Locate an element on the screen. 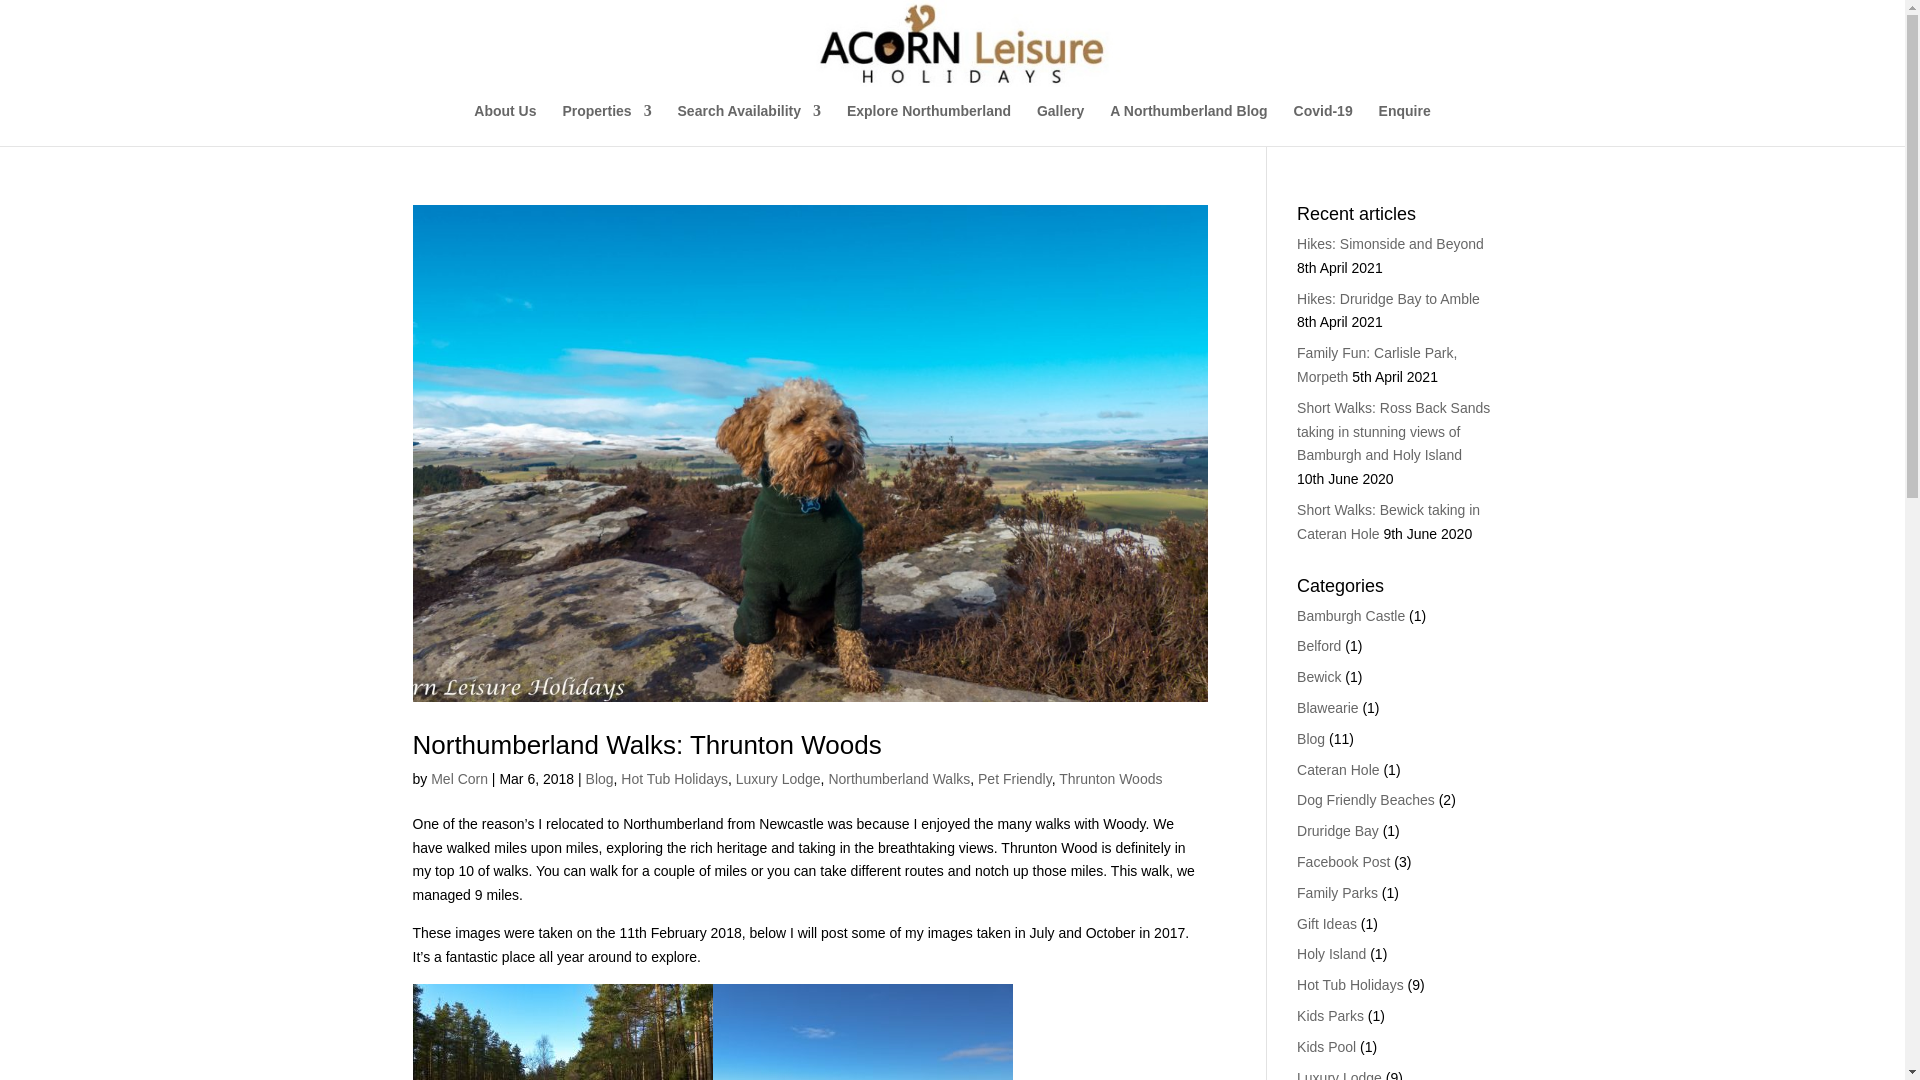 This screenshot has width=1920, height=1080. Thrunton Woods is located at coordinates (1110, 779).